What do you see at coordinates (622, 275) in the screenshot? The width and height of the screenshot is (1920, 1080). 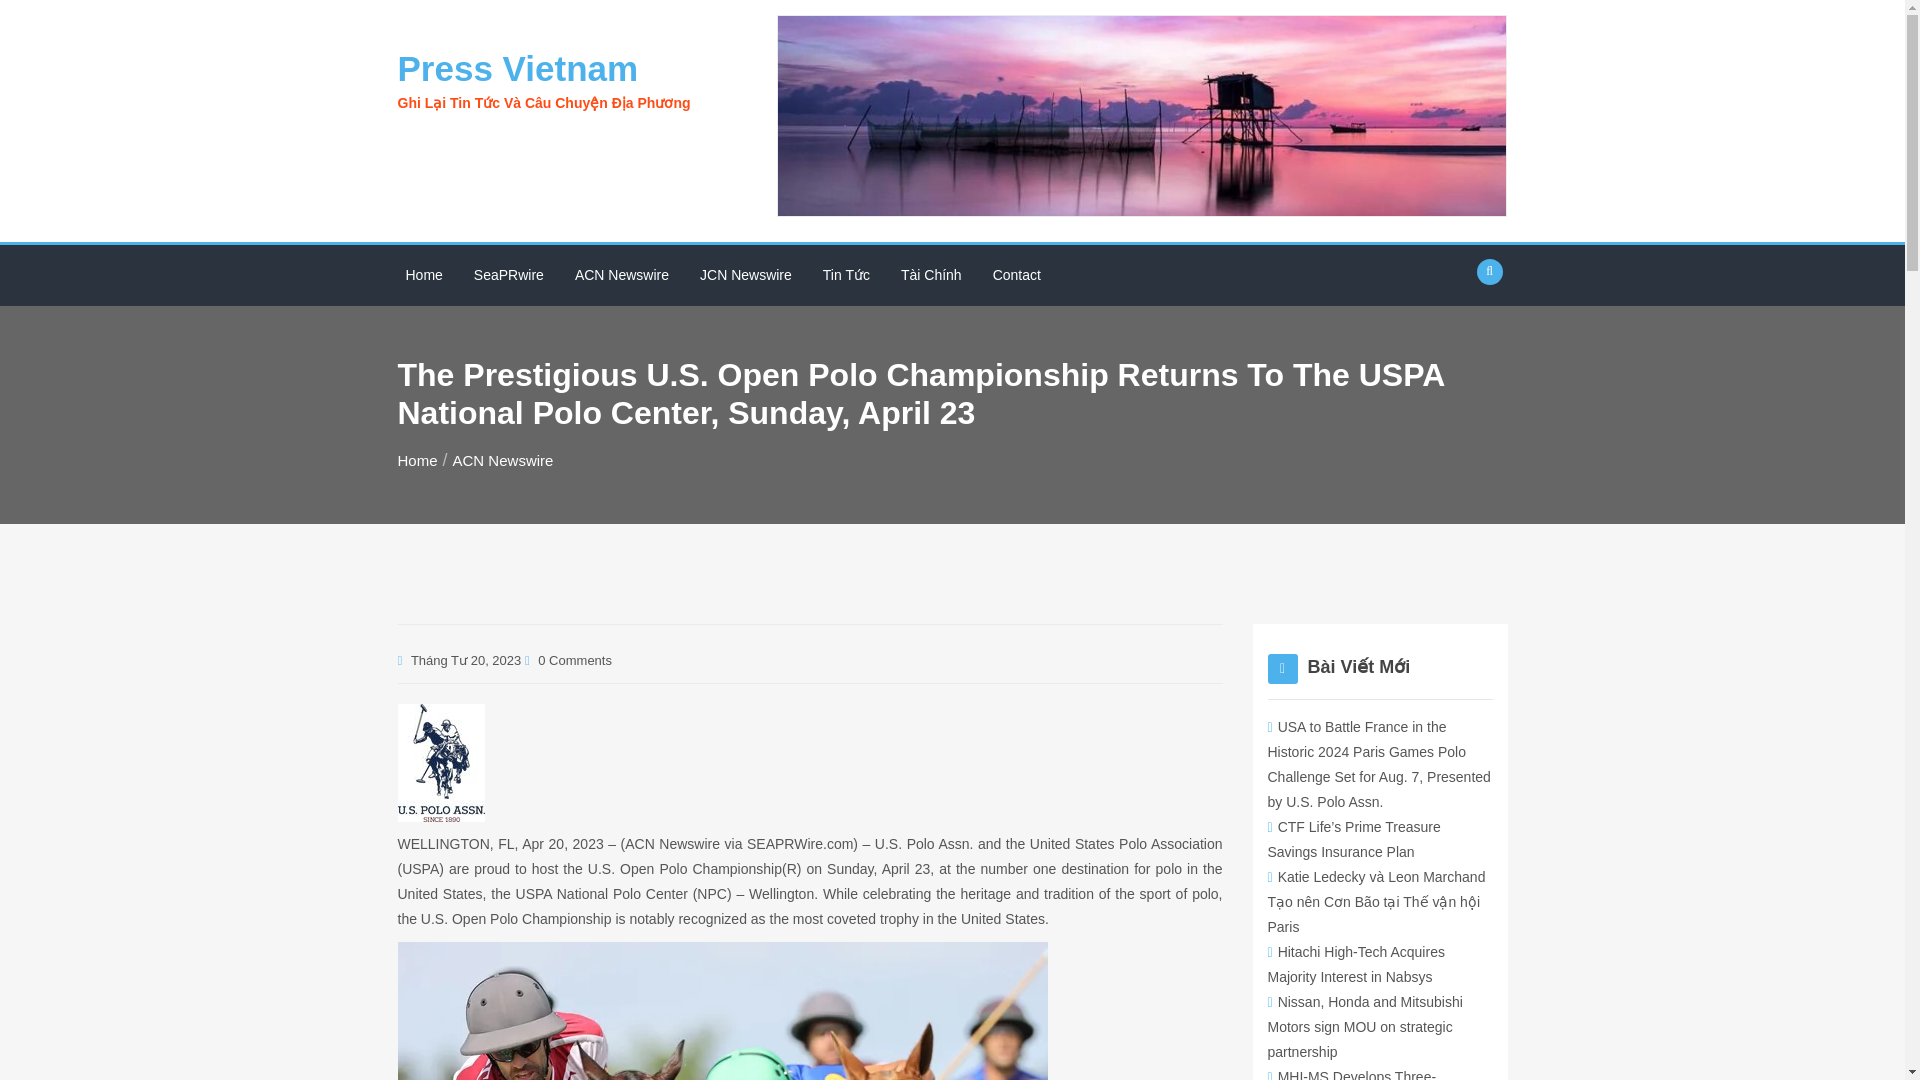 I see `ACN Newswire` at bounding box center [622, 275].